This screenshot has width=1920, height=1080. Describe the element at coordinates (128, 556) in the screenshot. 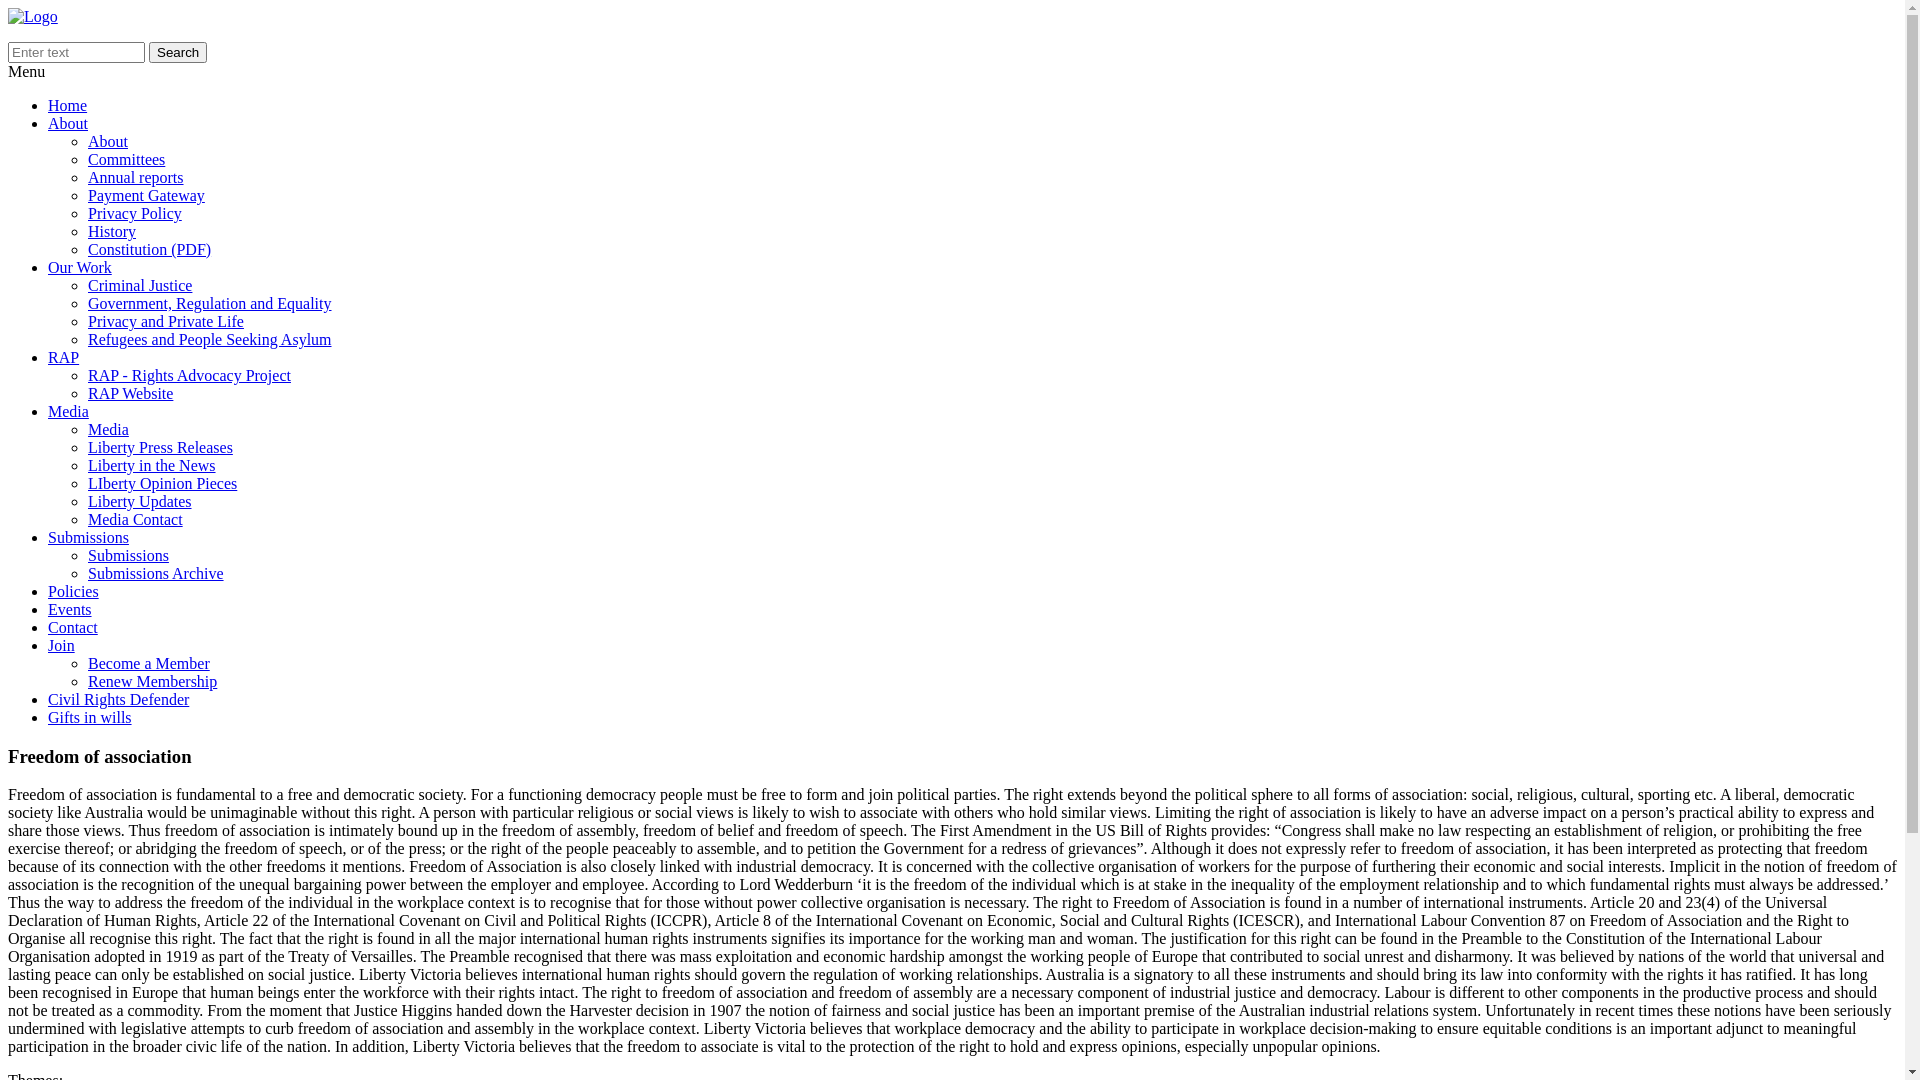

I see `Submissions` at that location.